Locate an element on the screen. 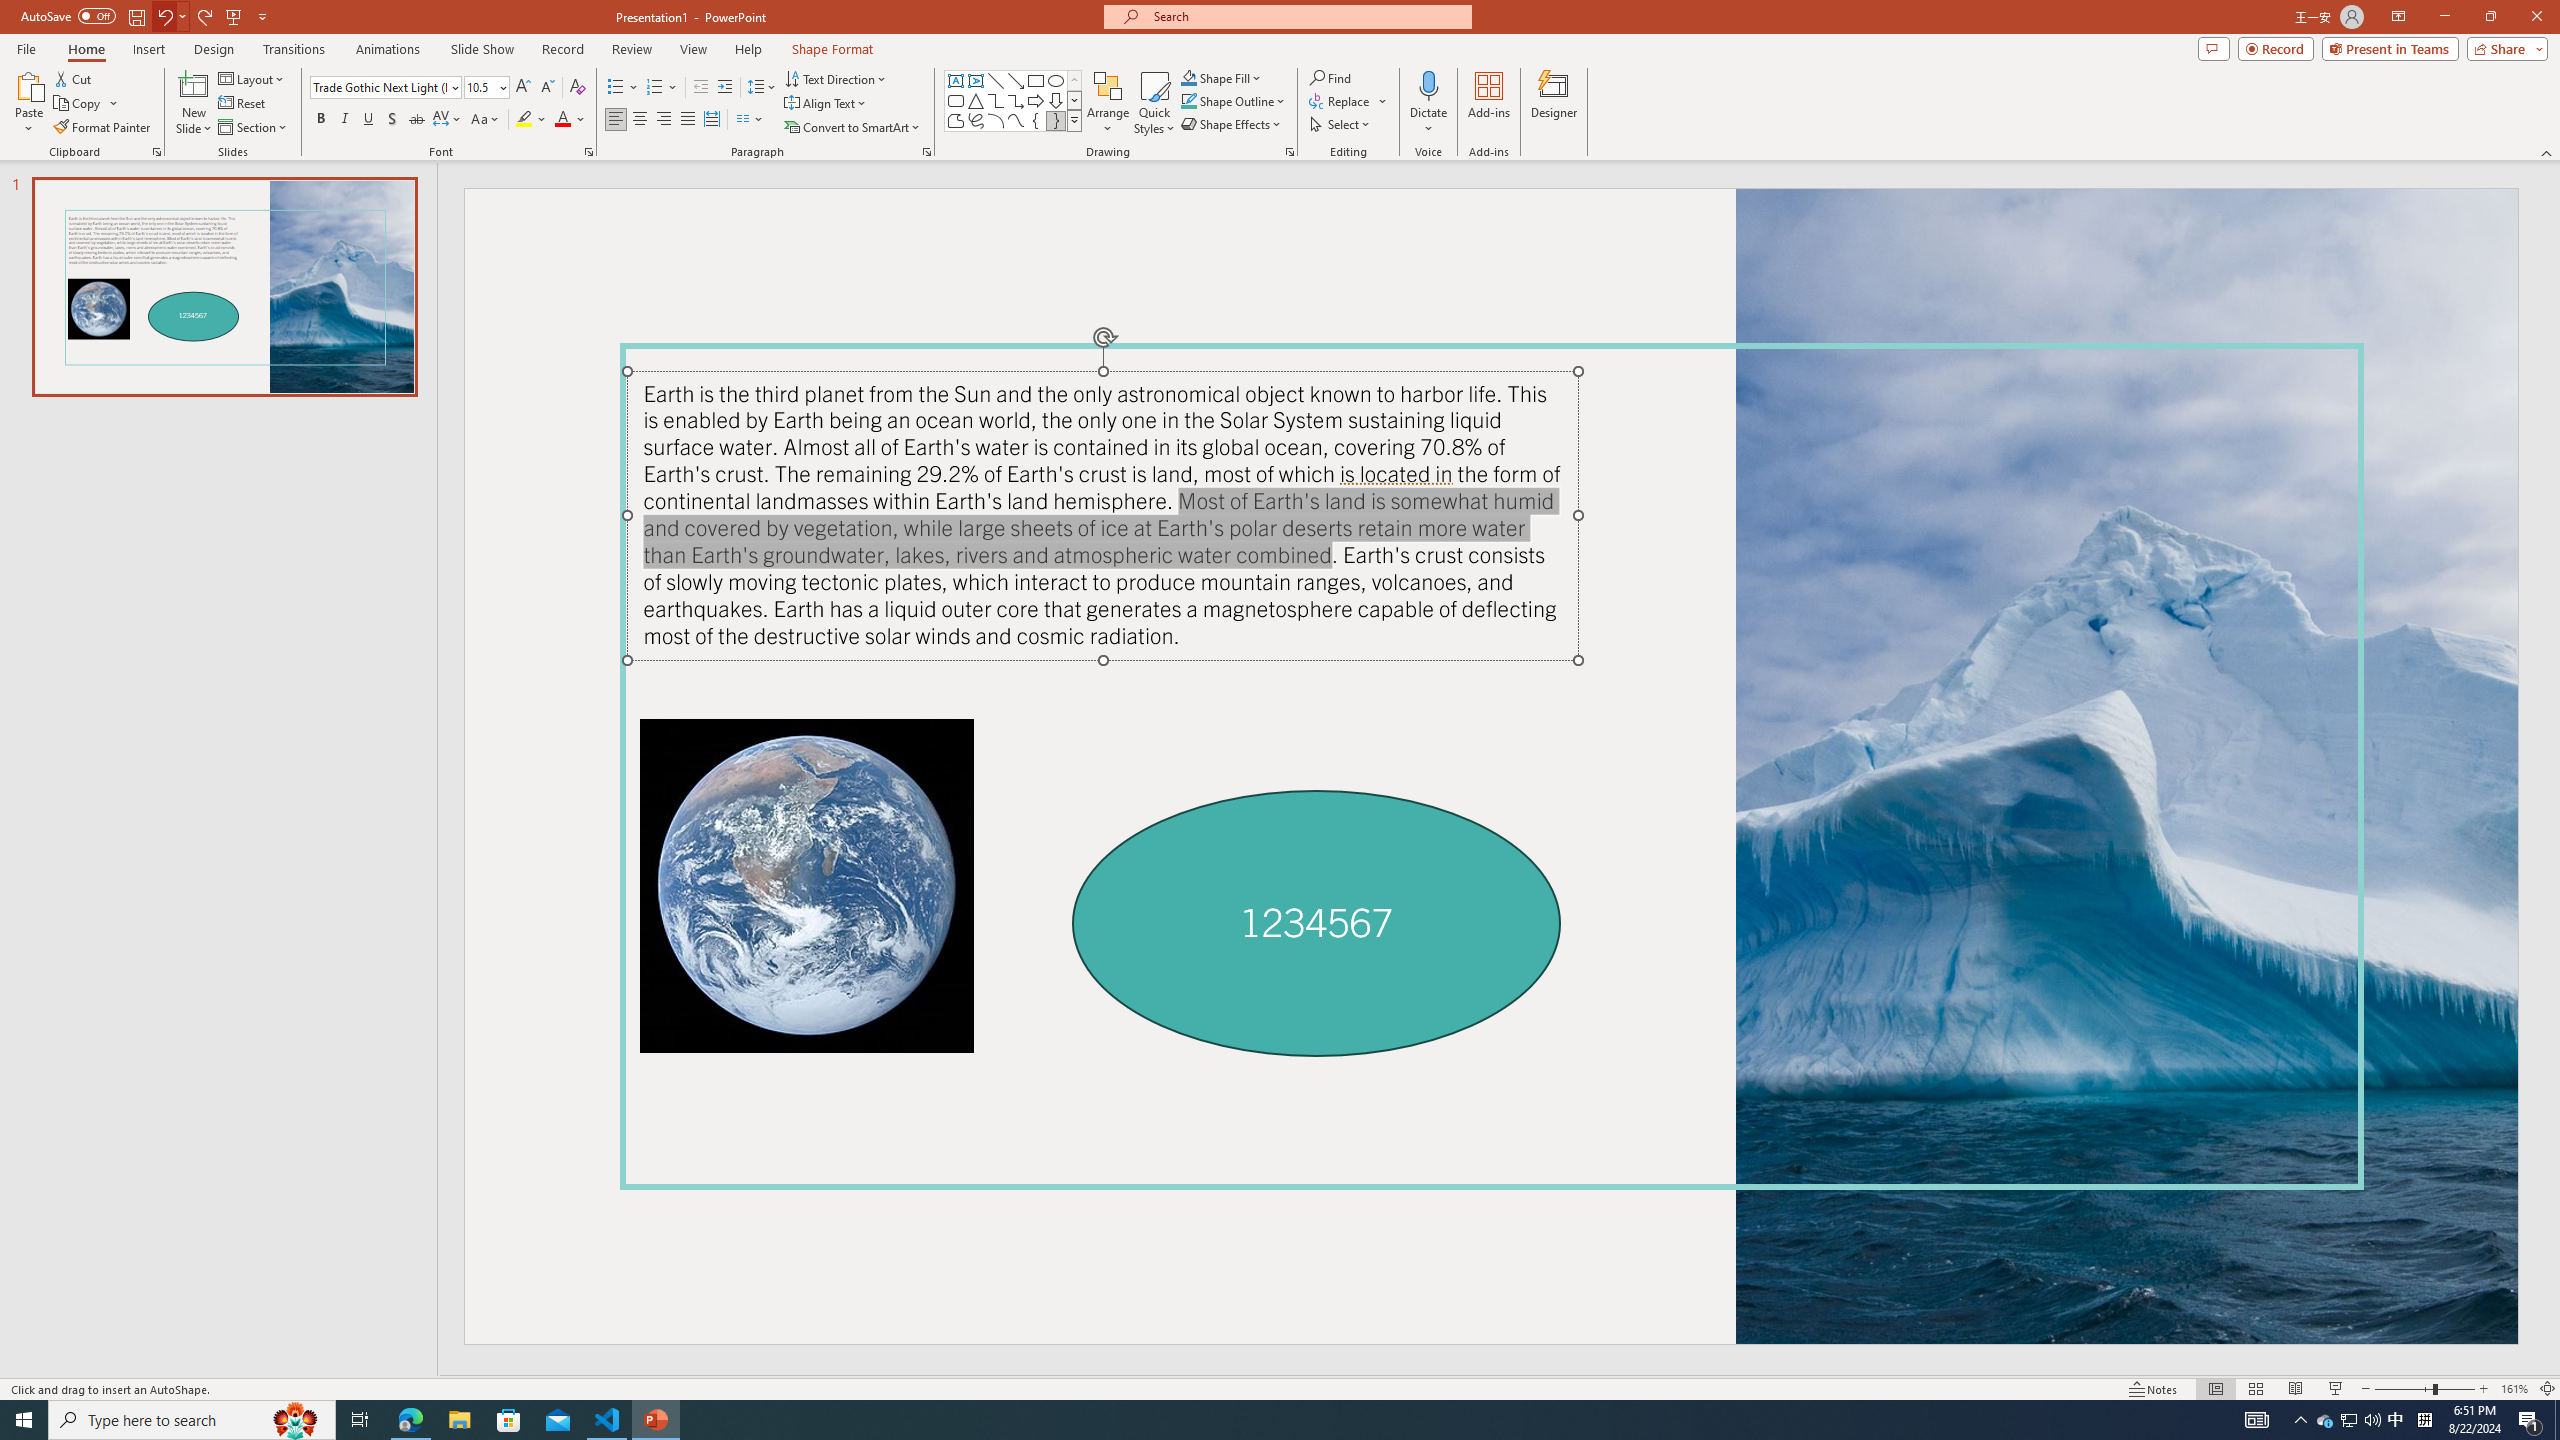  Shape Outline is located at coordinates (1234, 100).